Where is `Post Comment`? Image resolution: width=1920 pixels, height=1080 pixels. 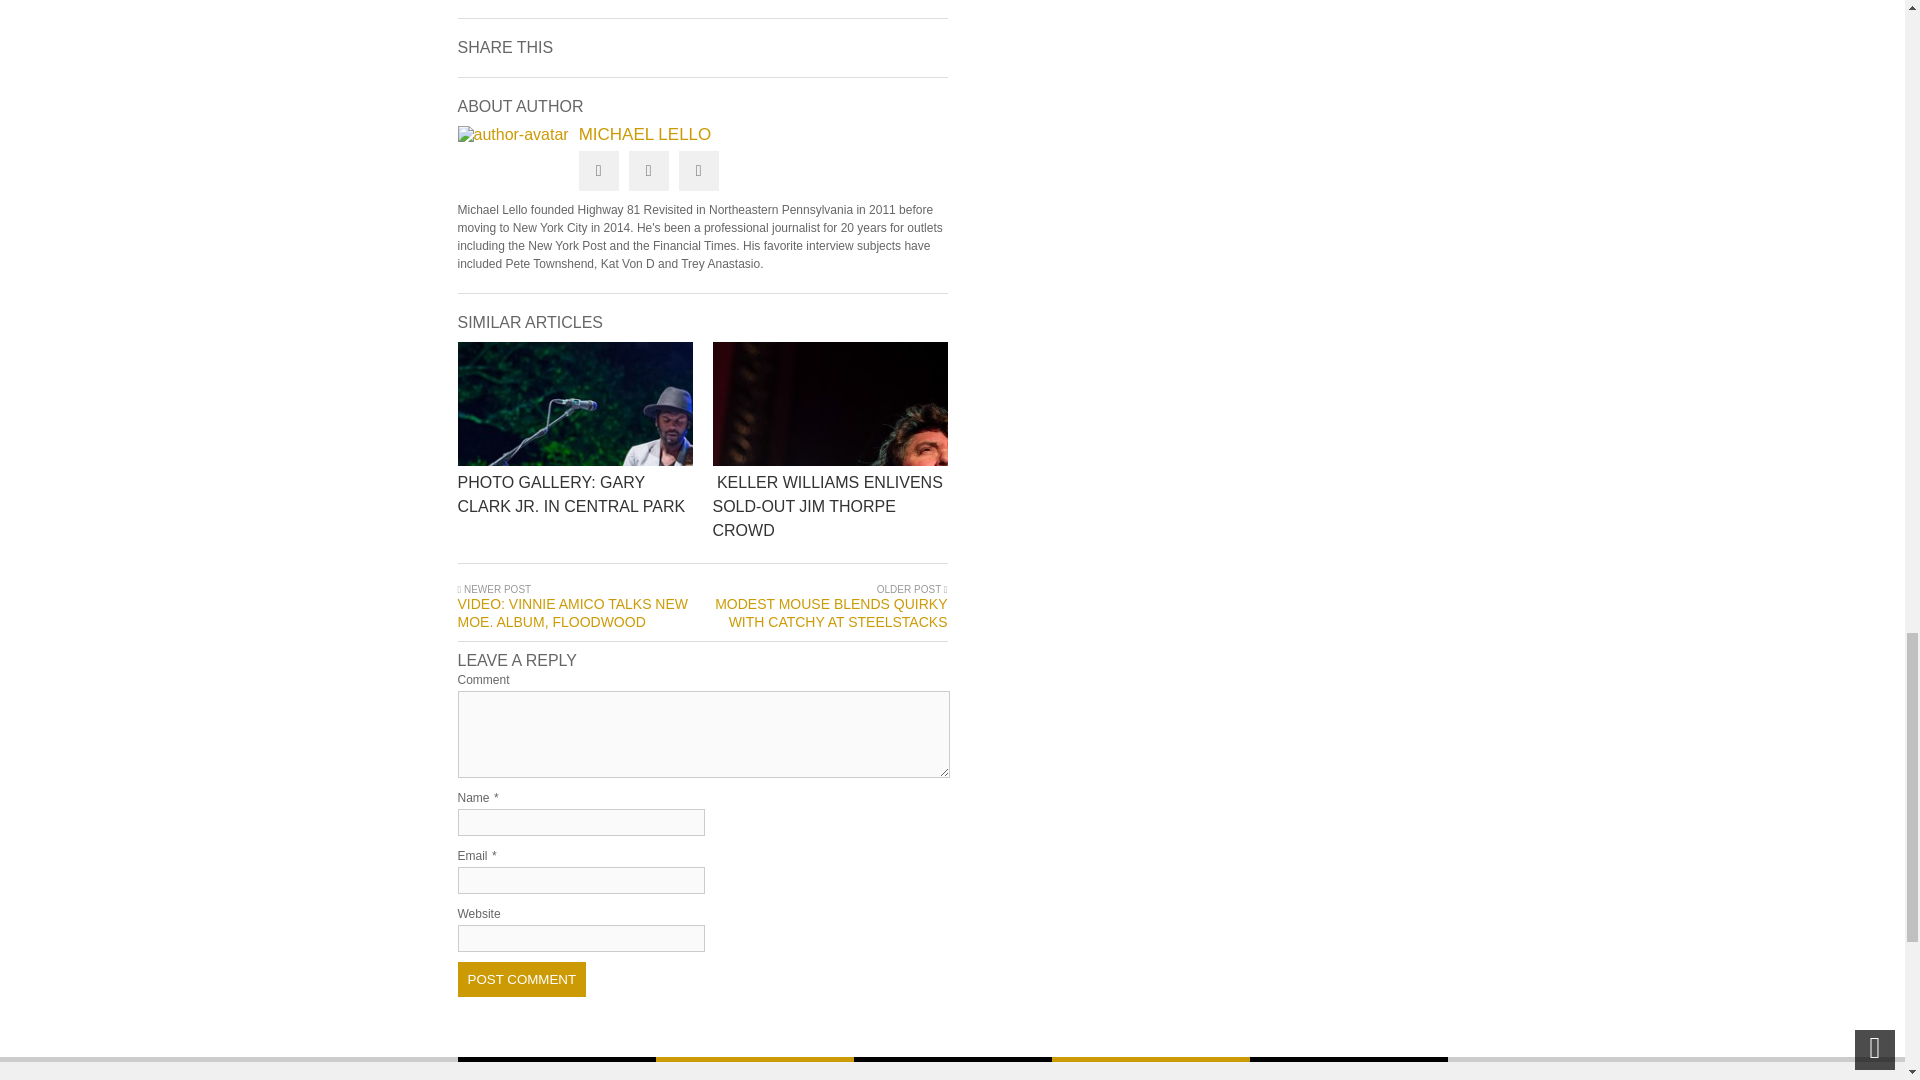 Post Comment is located at coordinates (522, 979).